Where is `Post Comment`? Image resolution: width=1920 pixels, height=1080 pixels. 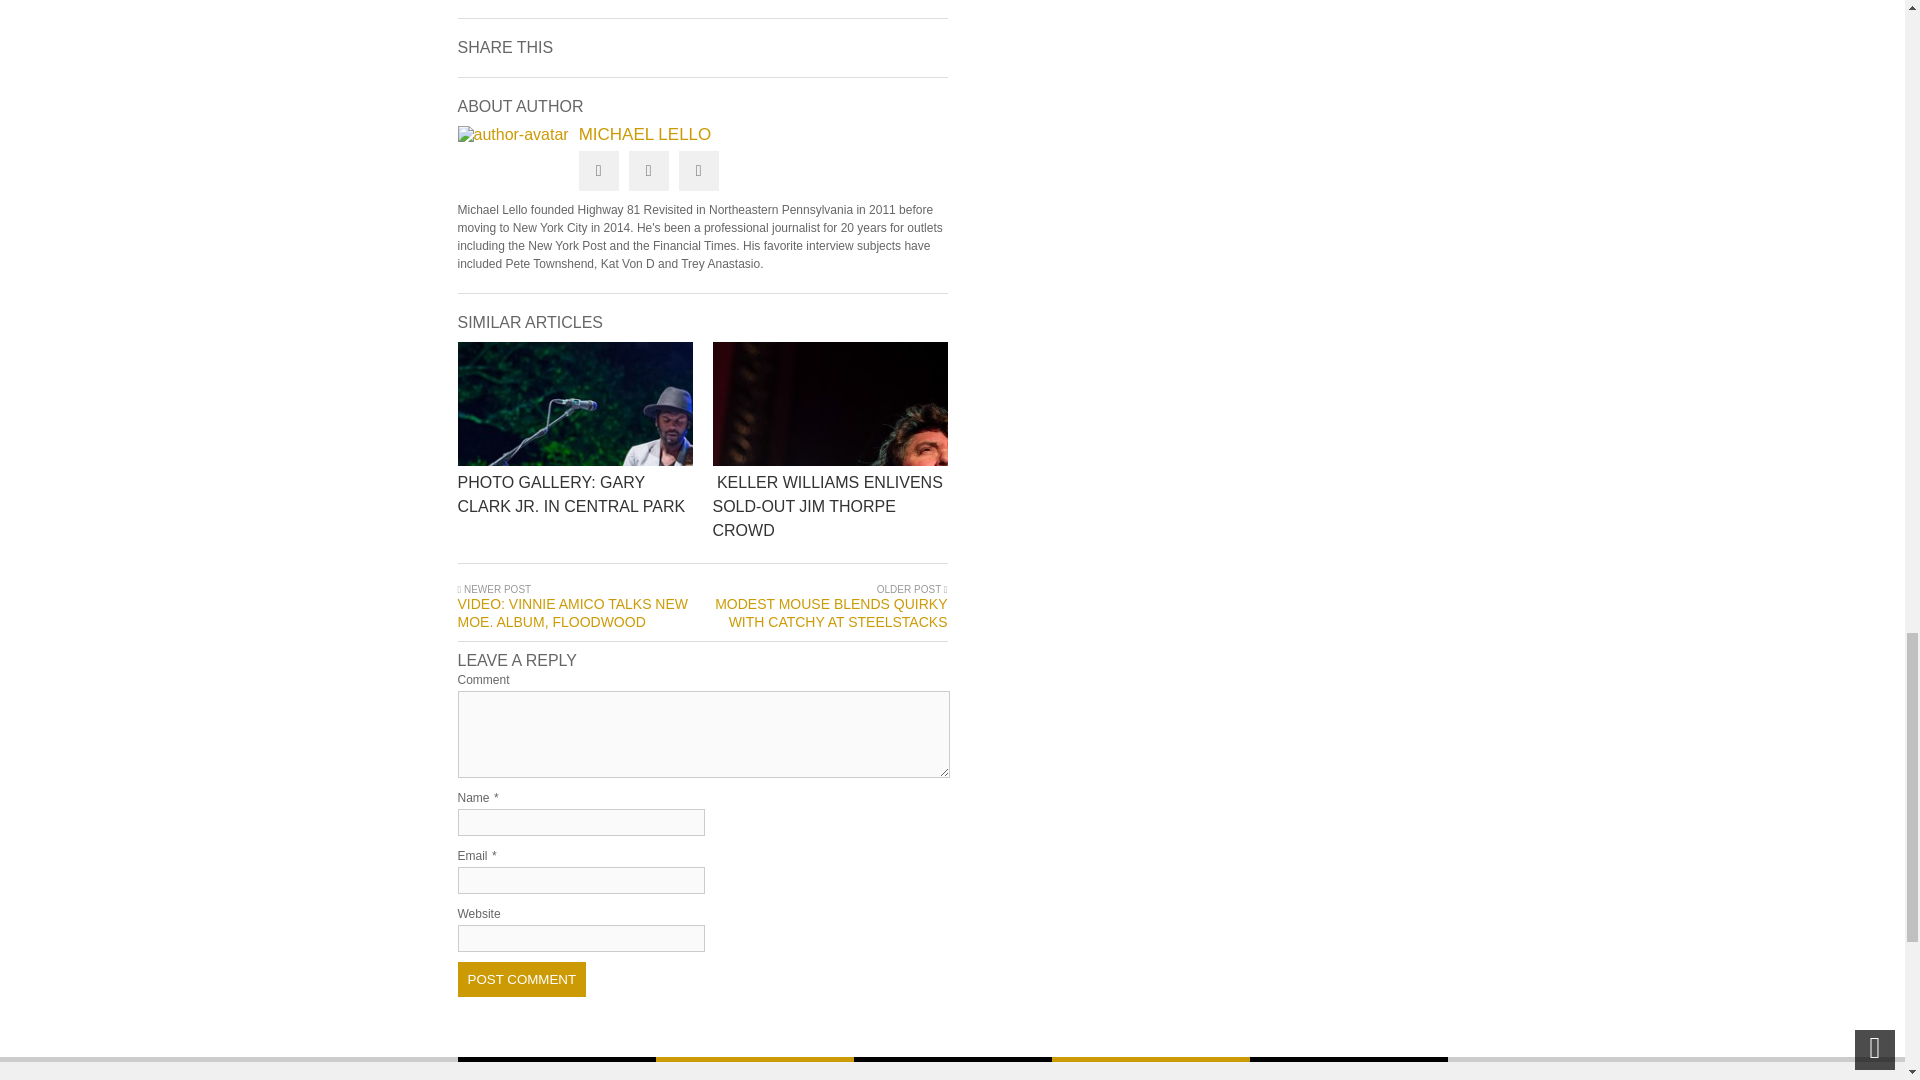 Post Comment is located at coordinates (522, 979).